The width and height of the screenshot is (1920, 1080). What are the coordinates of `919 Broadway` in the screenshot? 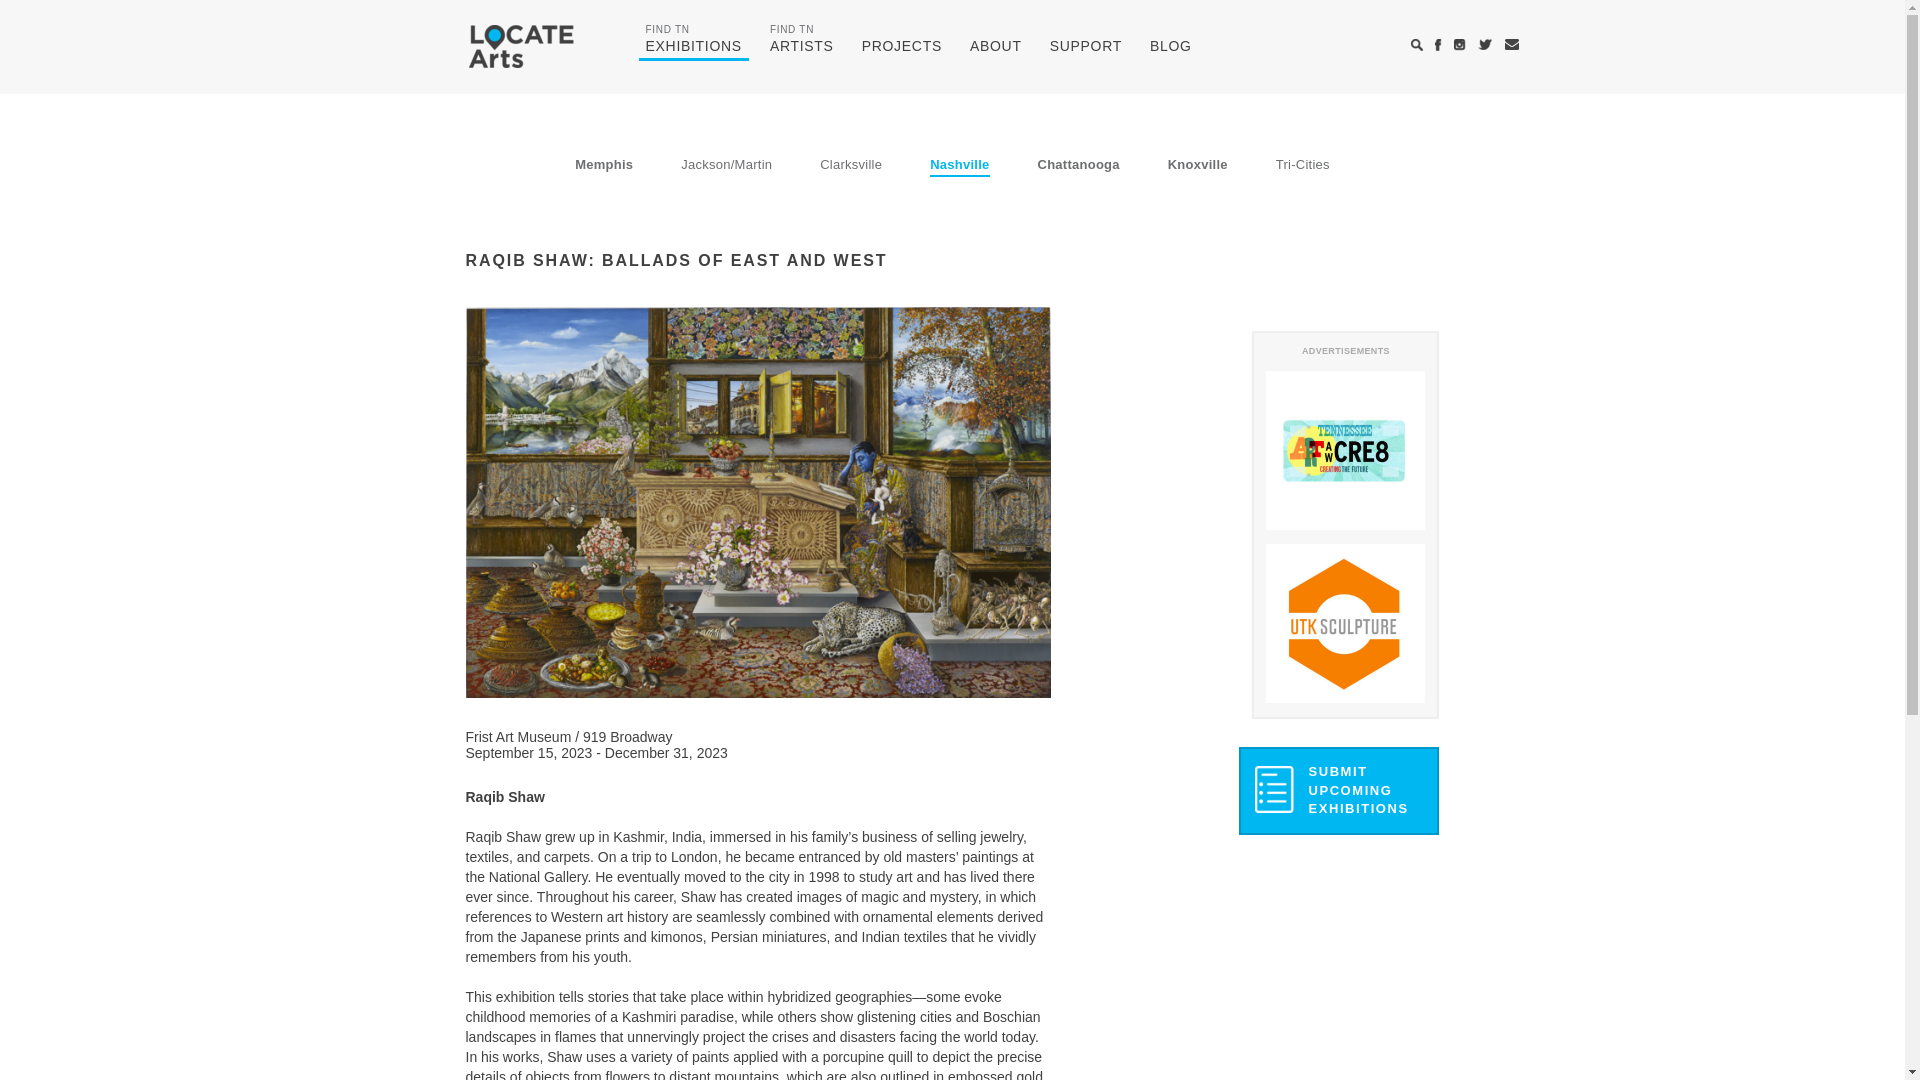 It's located at (628, 737).